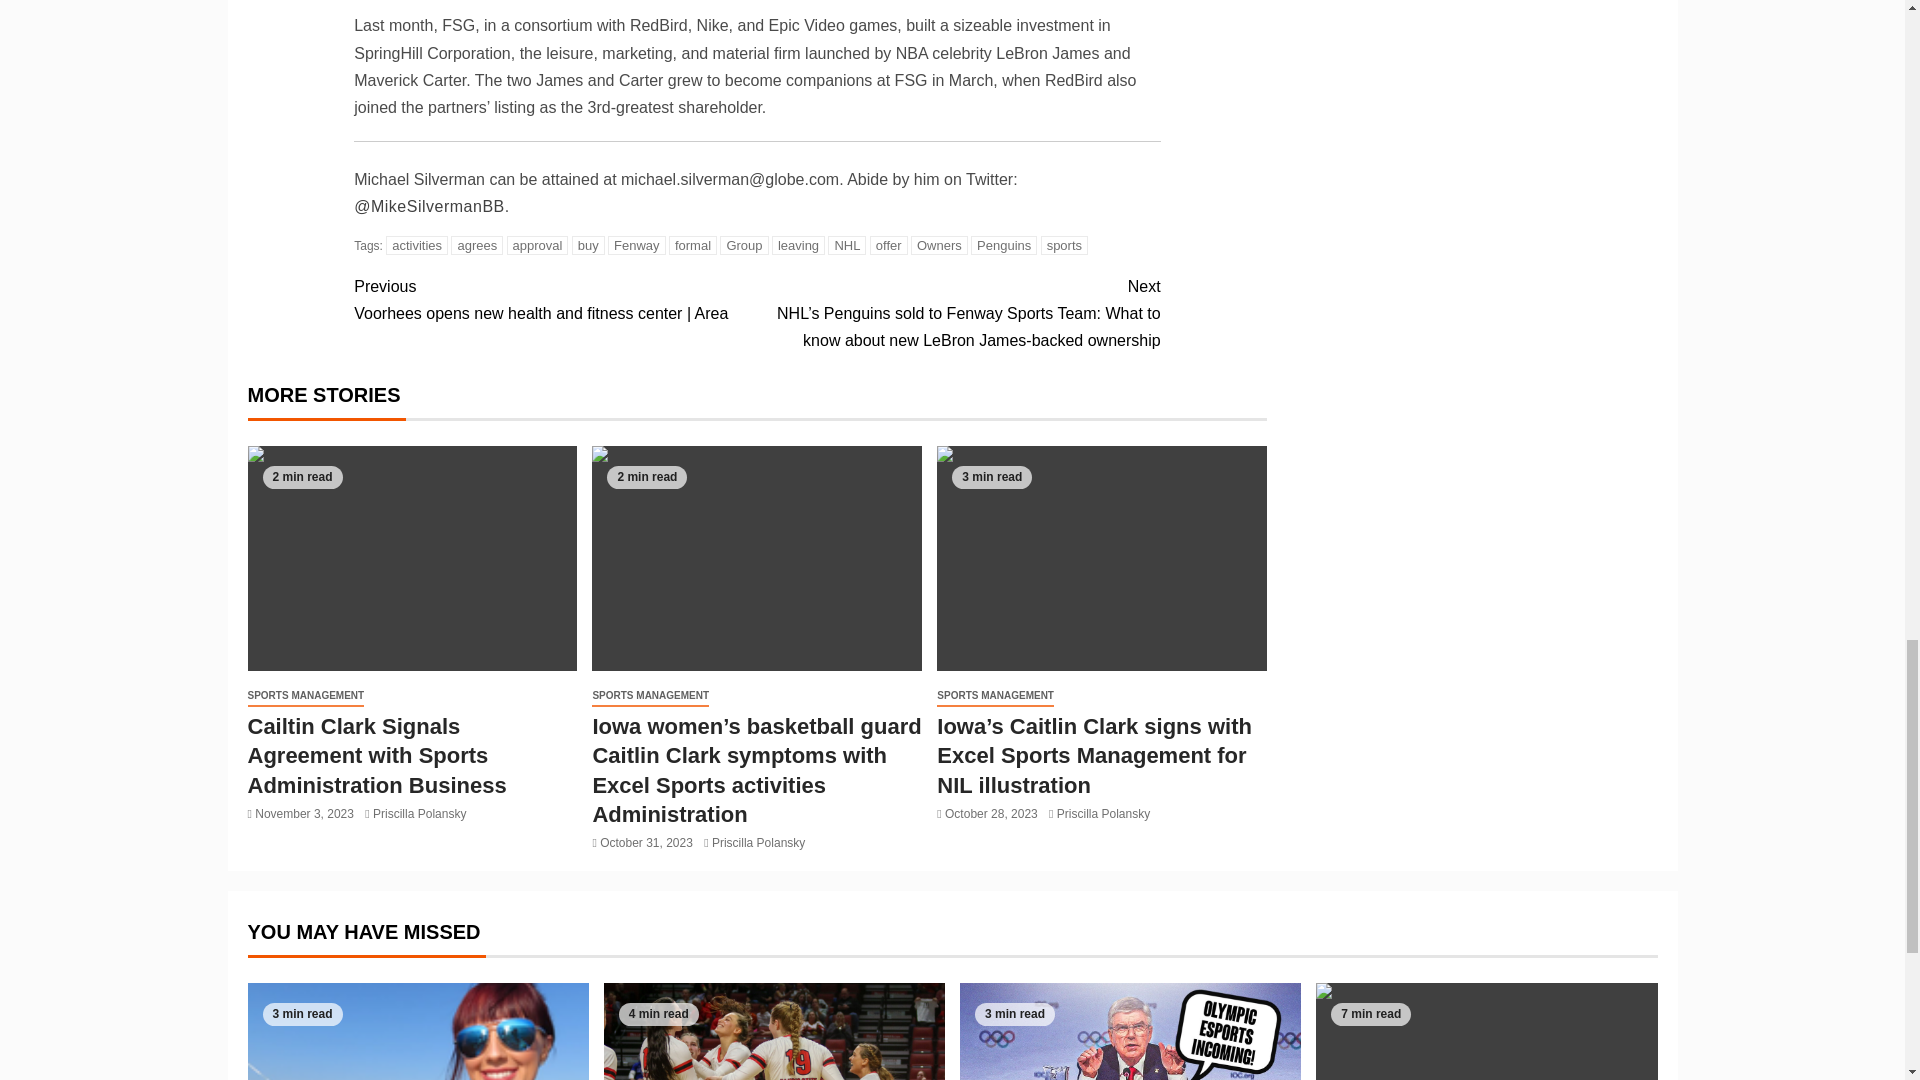  I want to click on approval, so click(537, 245).